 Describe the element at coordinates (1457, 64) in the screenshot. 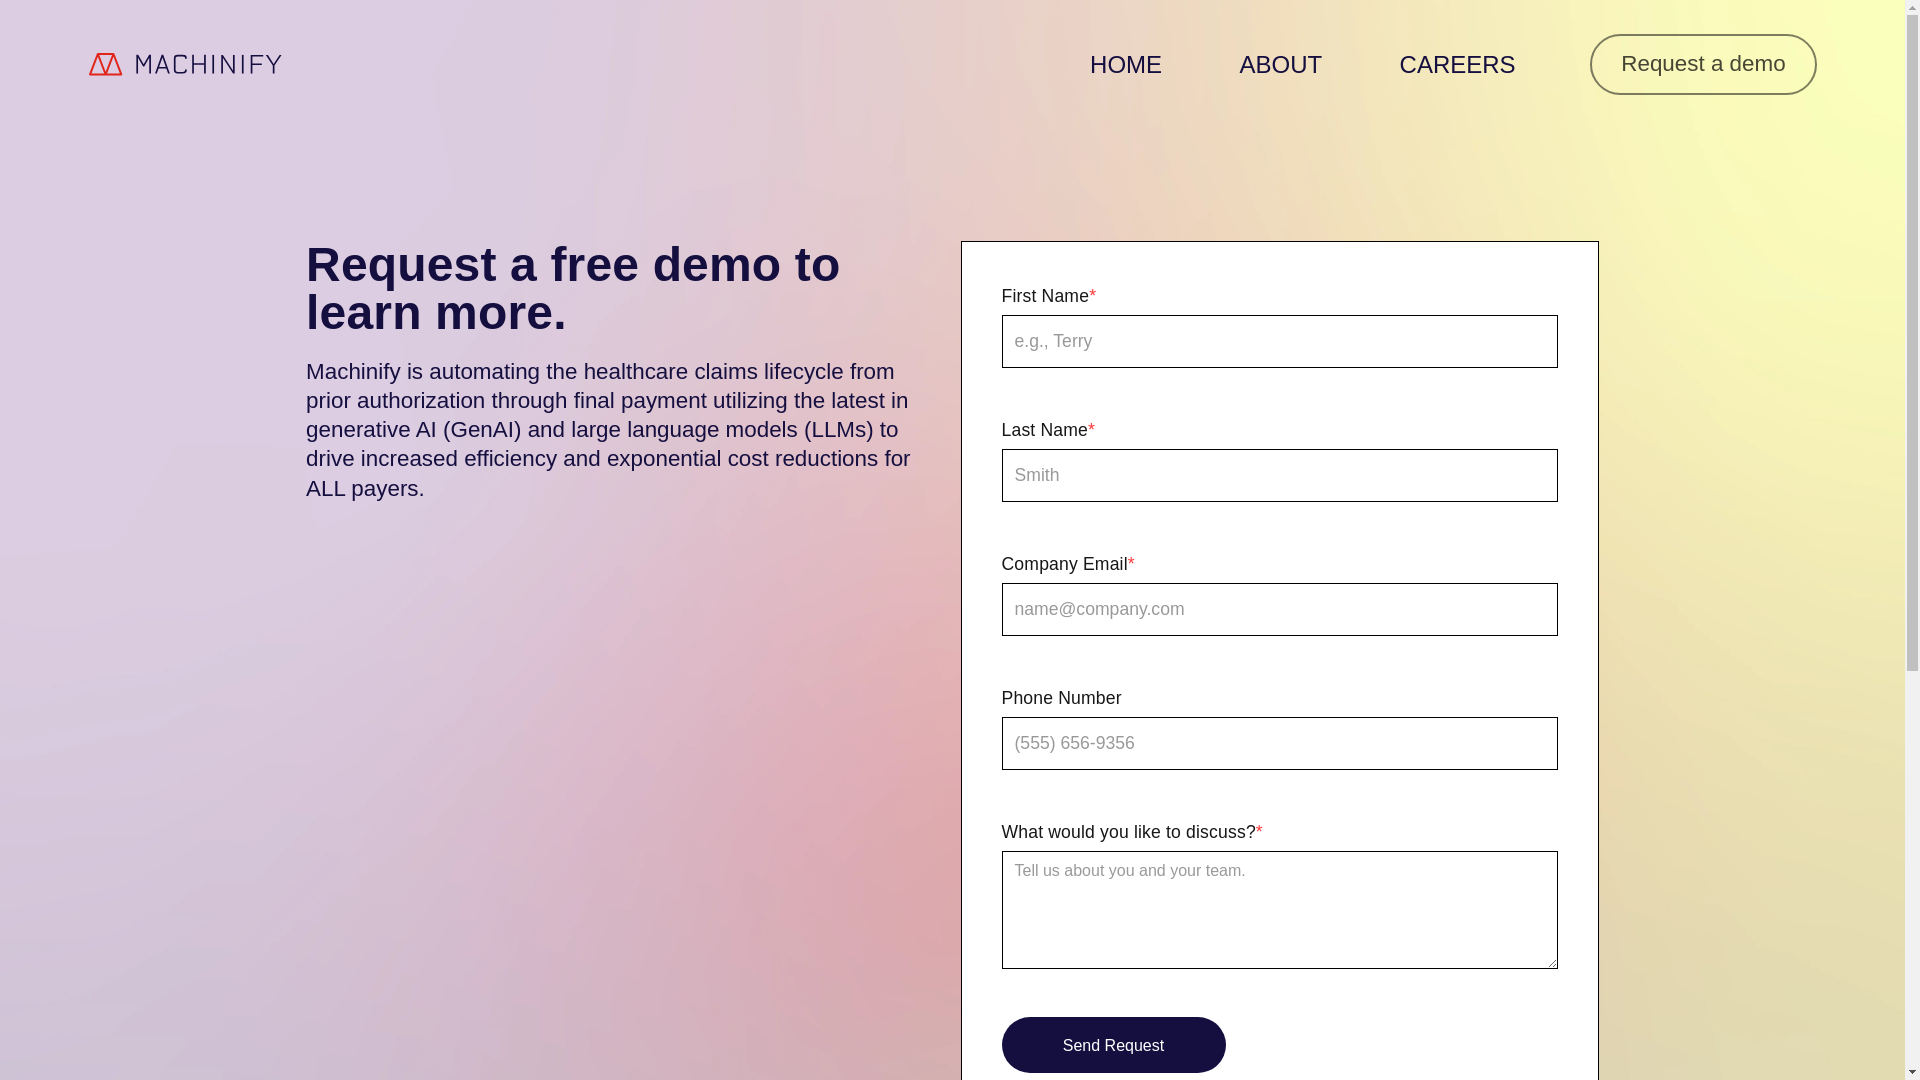

I see `CAREERS` at that location.